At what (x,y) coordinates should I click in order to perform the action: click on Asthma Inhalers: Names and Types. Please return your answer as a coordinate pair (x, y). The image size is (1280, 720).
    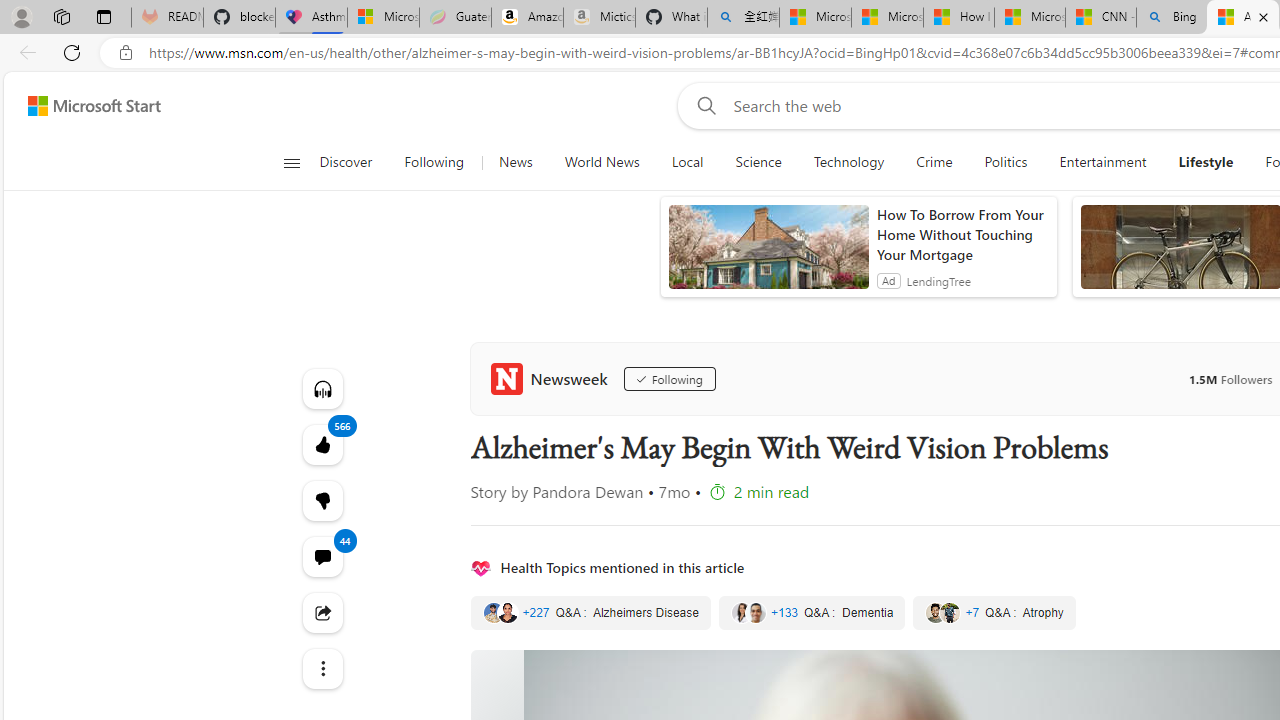
    Looking at the image, I should click on (311, 18).